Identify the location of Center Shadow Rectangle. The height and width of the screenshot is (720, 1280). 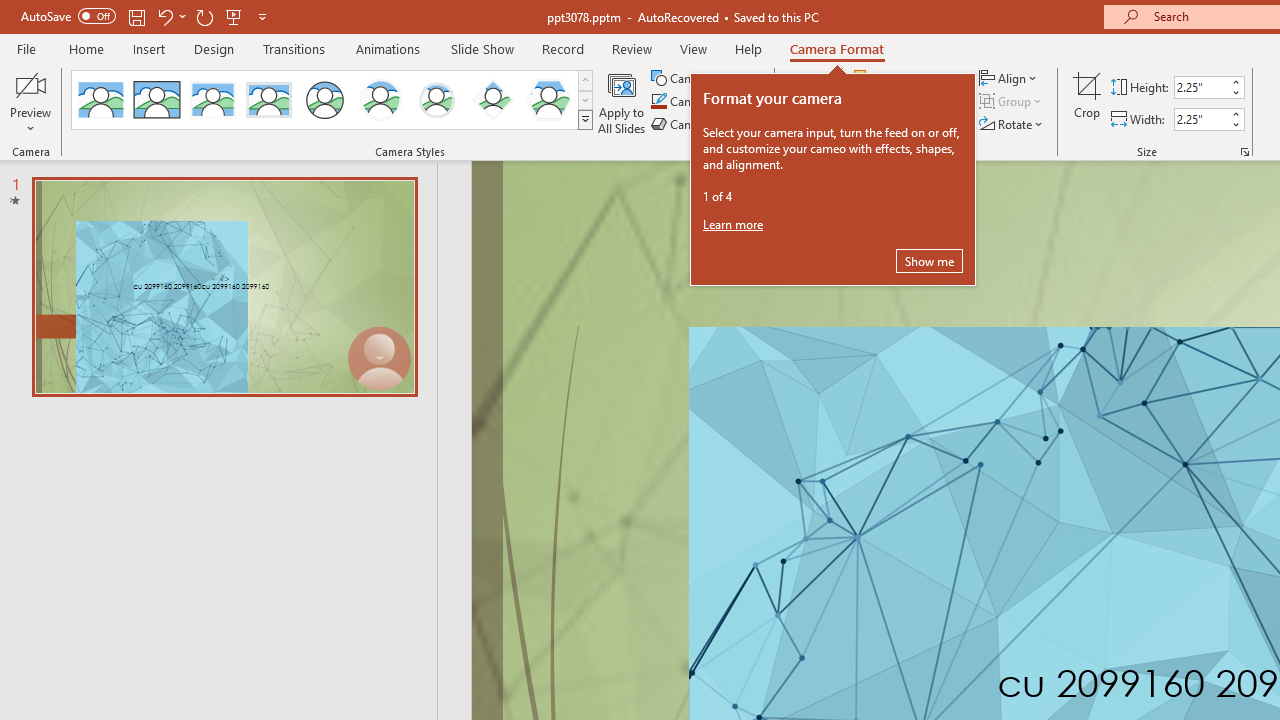
(212, 100).